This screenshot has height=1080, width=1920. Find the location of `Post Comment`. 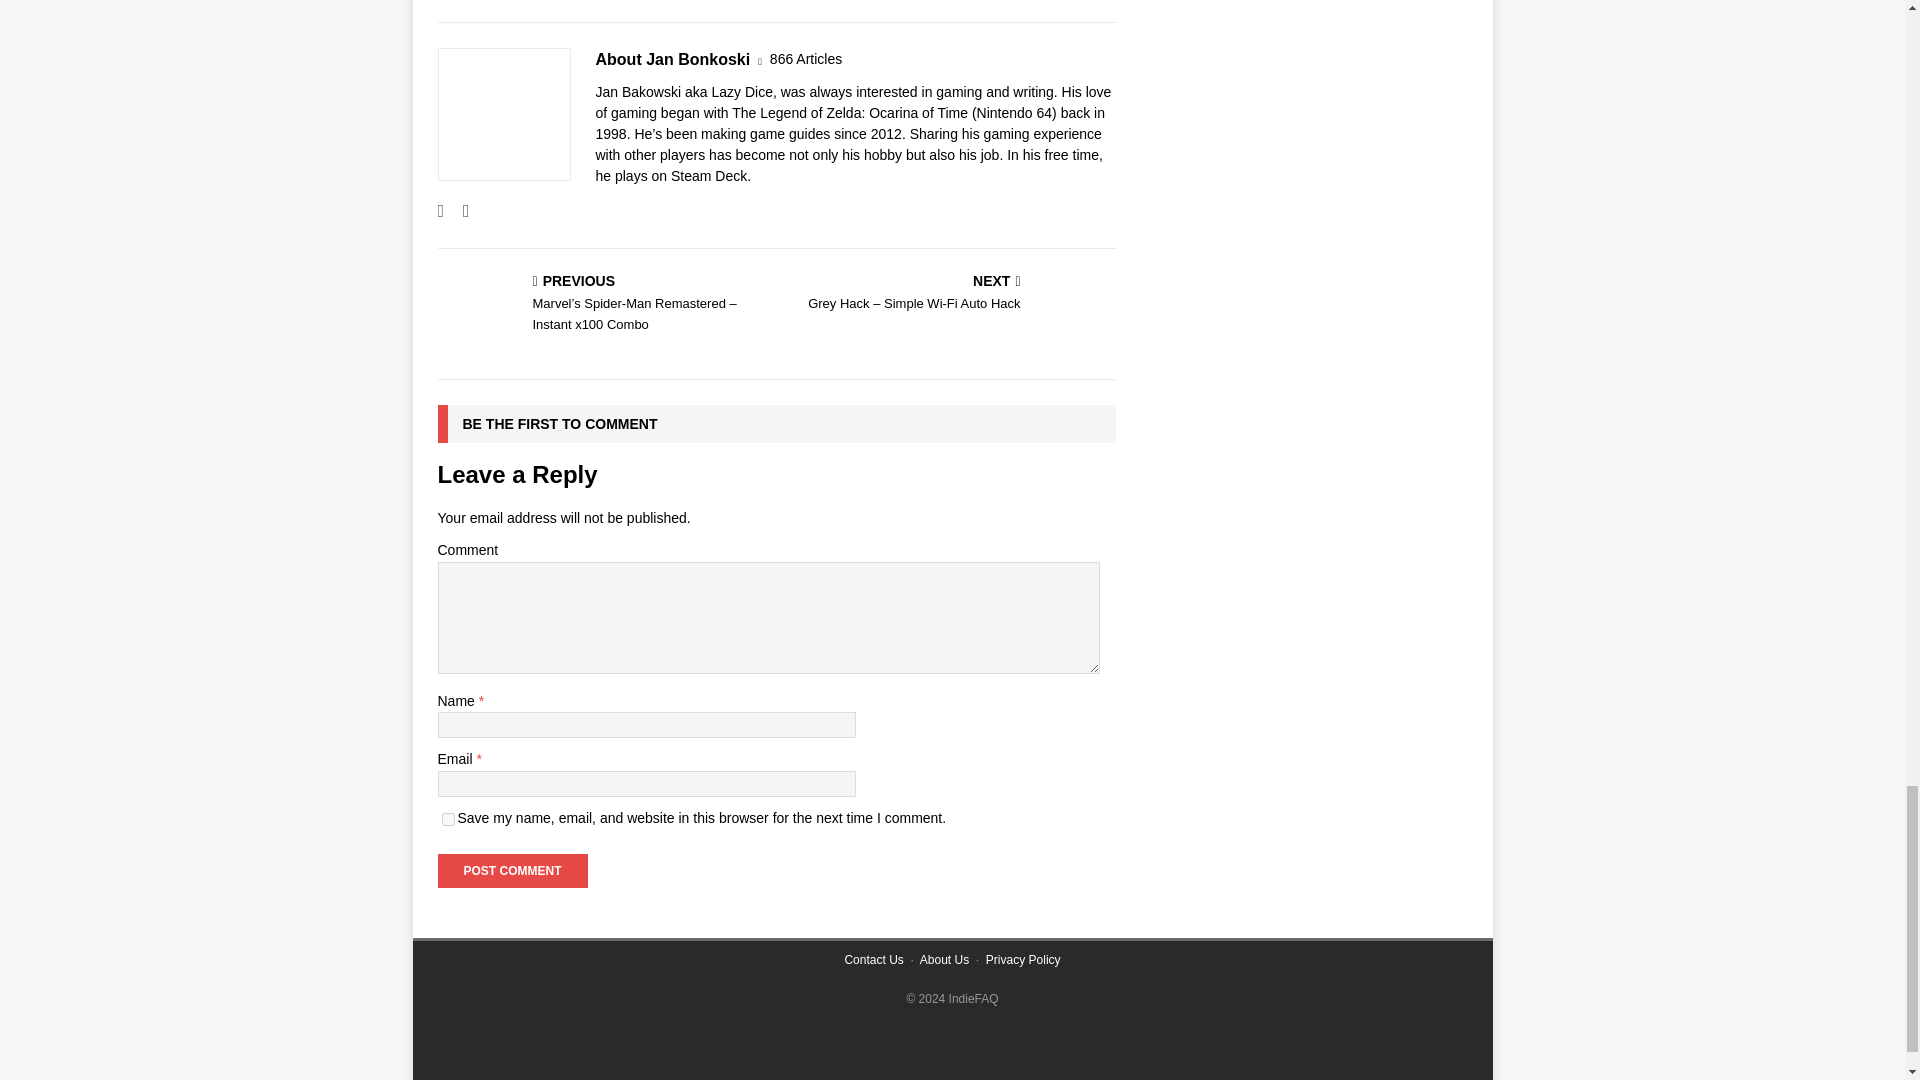

Post Comment is located at coordinates (512, 870).